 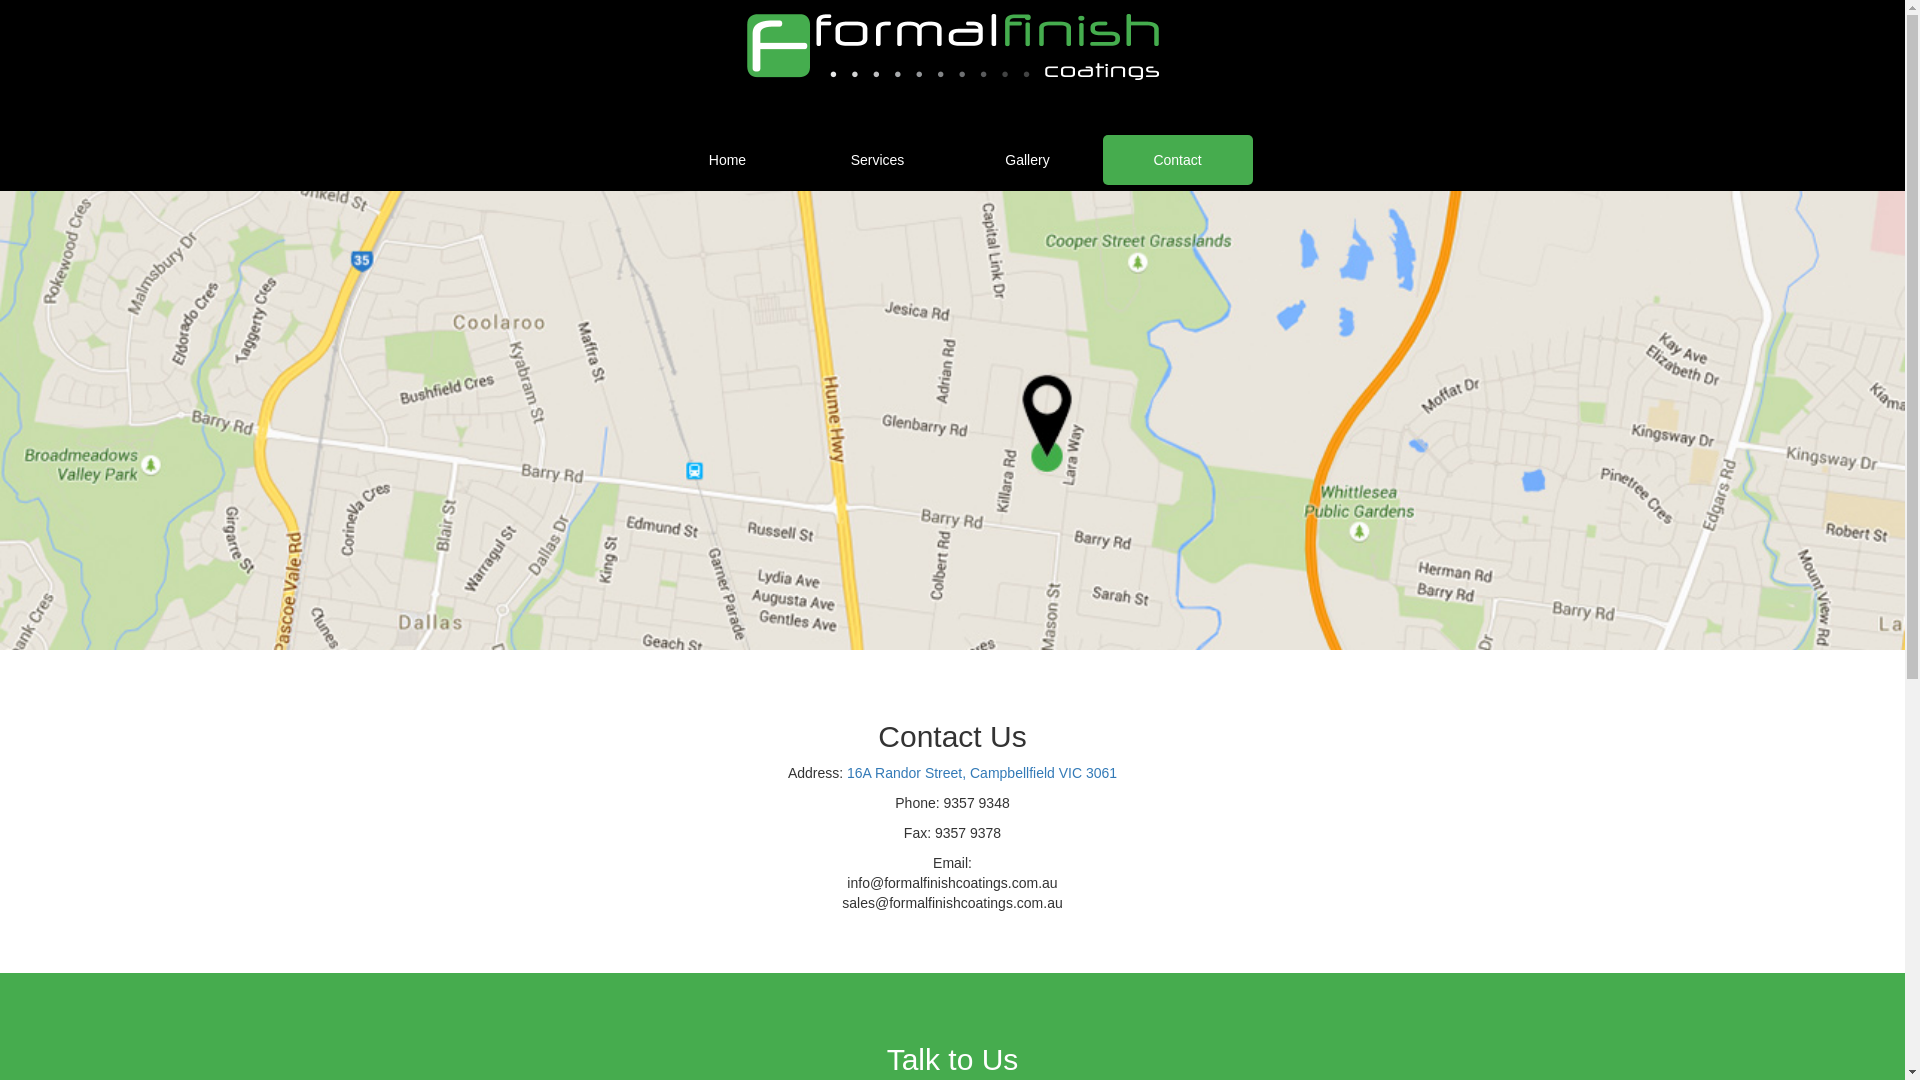 What do you see at coordinates (982, 773) in the screenshot?
I see `16A Randor Street, Campbellfield VIC 3061` at bounding box center [982, 773].